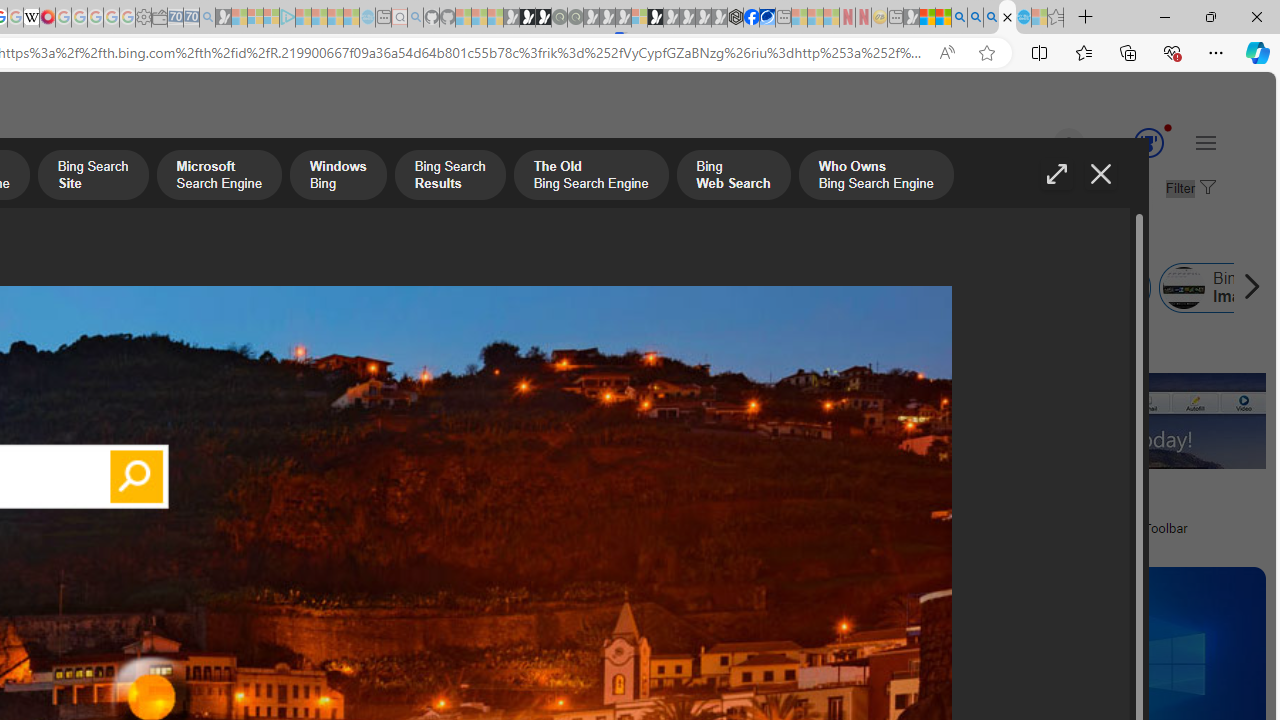  I want to click on Bing Bar Download, so click(903, 288).